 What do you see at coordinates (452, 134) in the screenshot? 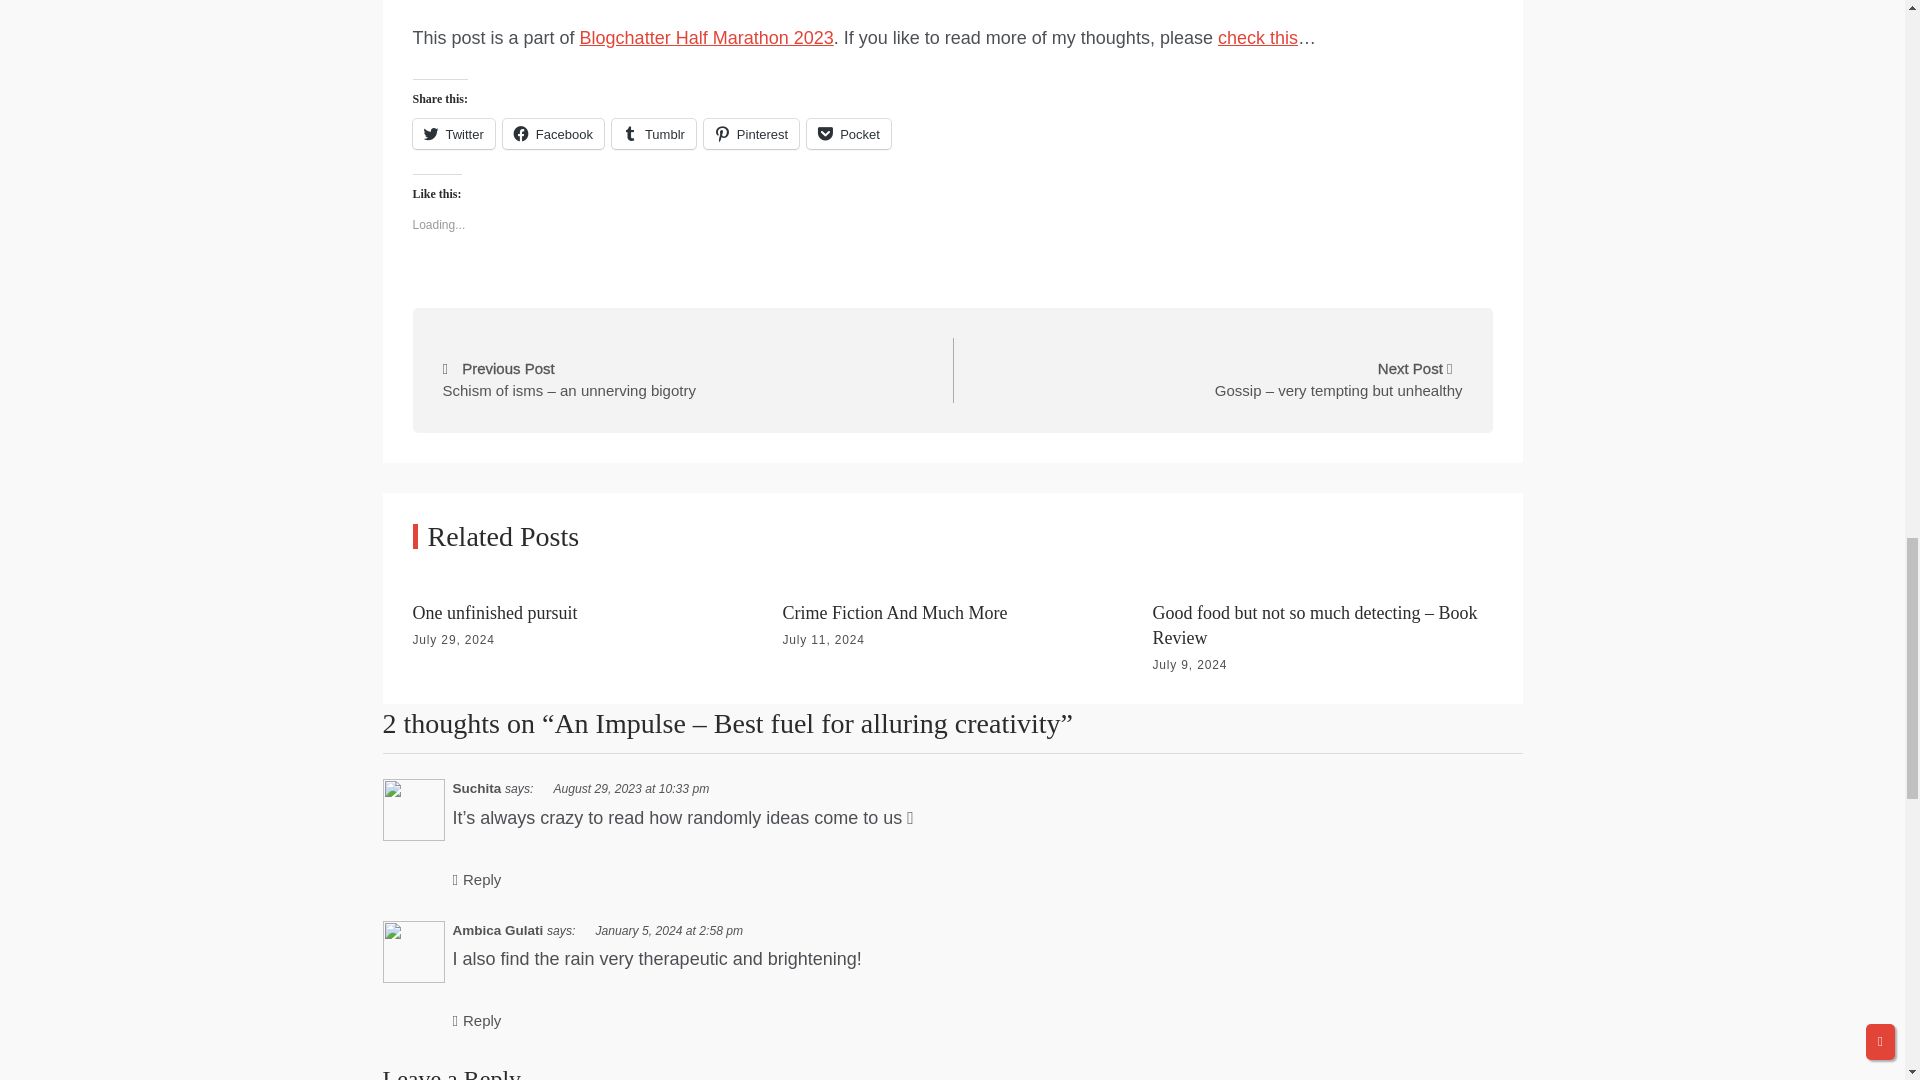
I see `Twitter` at bounding box center [452, 134].